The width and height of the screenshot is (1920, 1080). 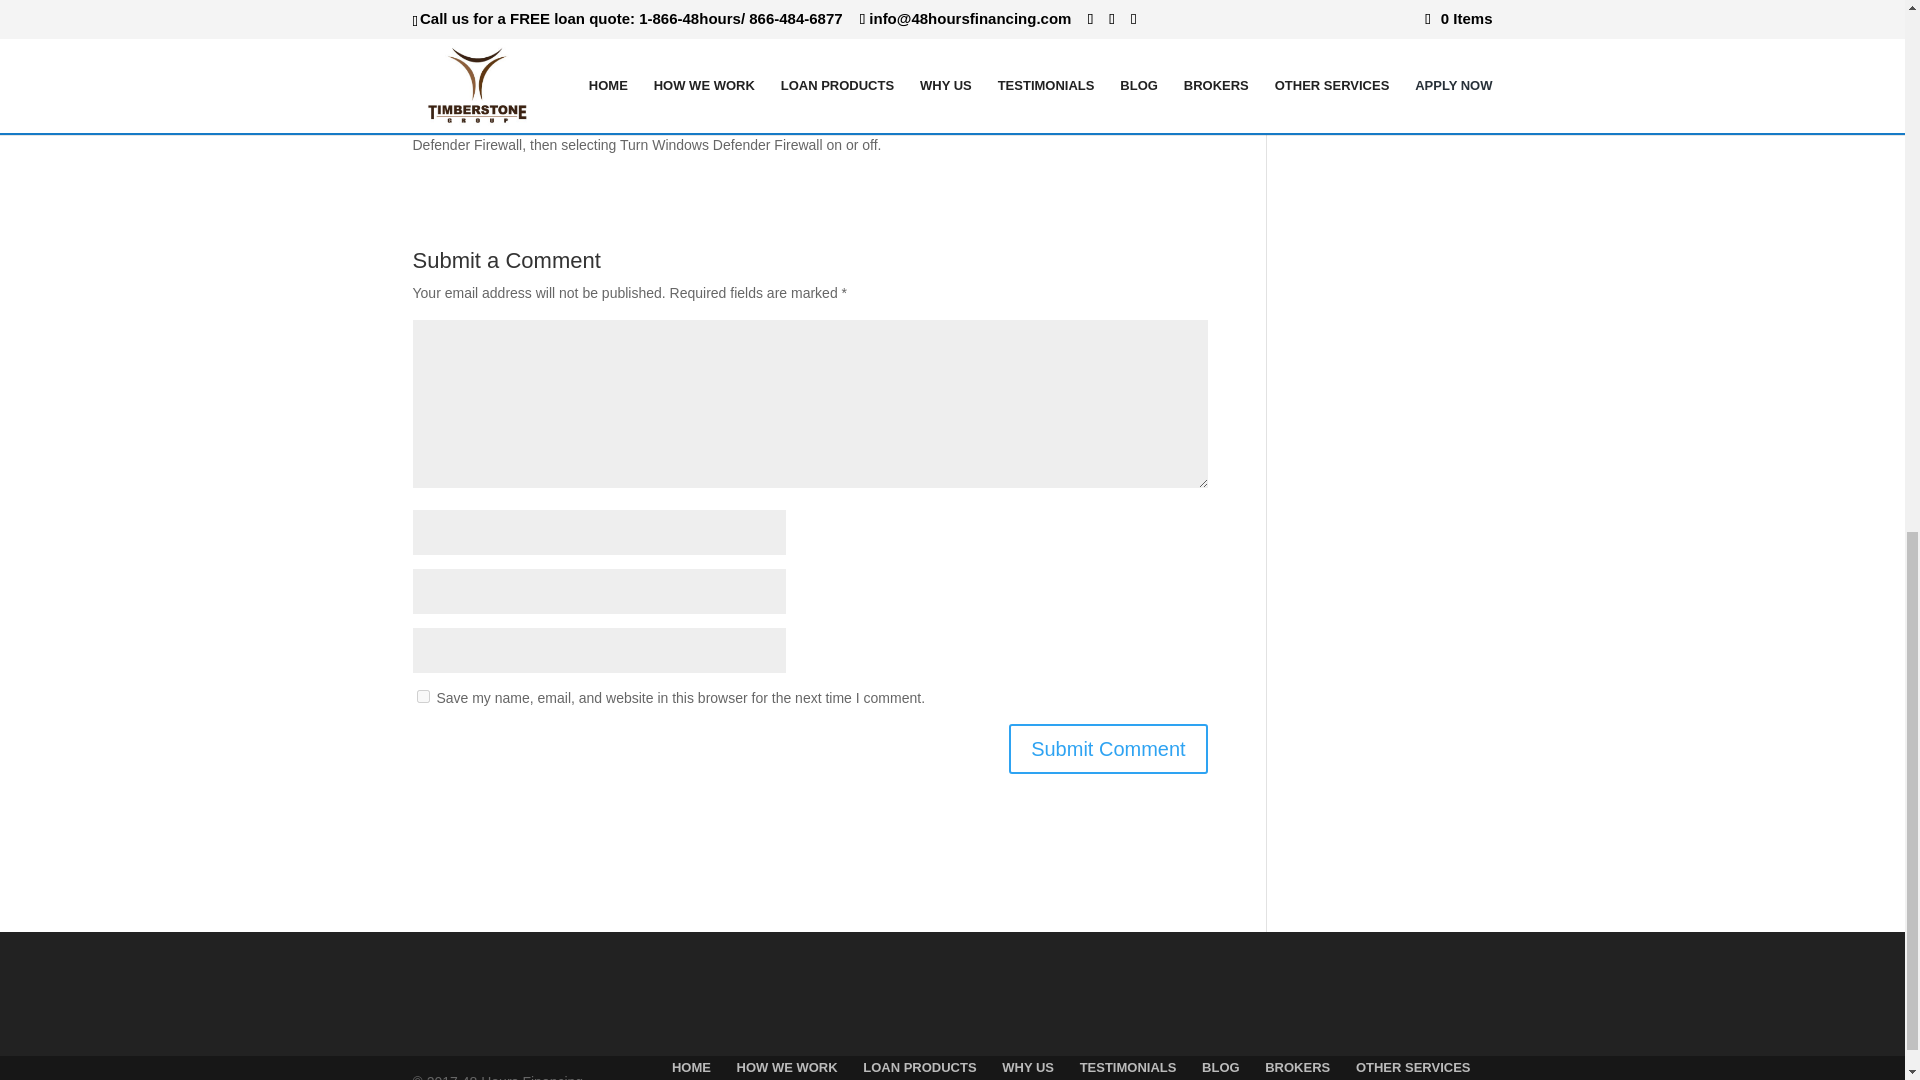 What do you see at coordinates (1220, 1066) in the screenshot?
I see `BLOG` at bounding box center [1220, 1066].